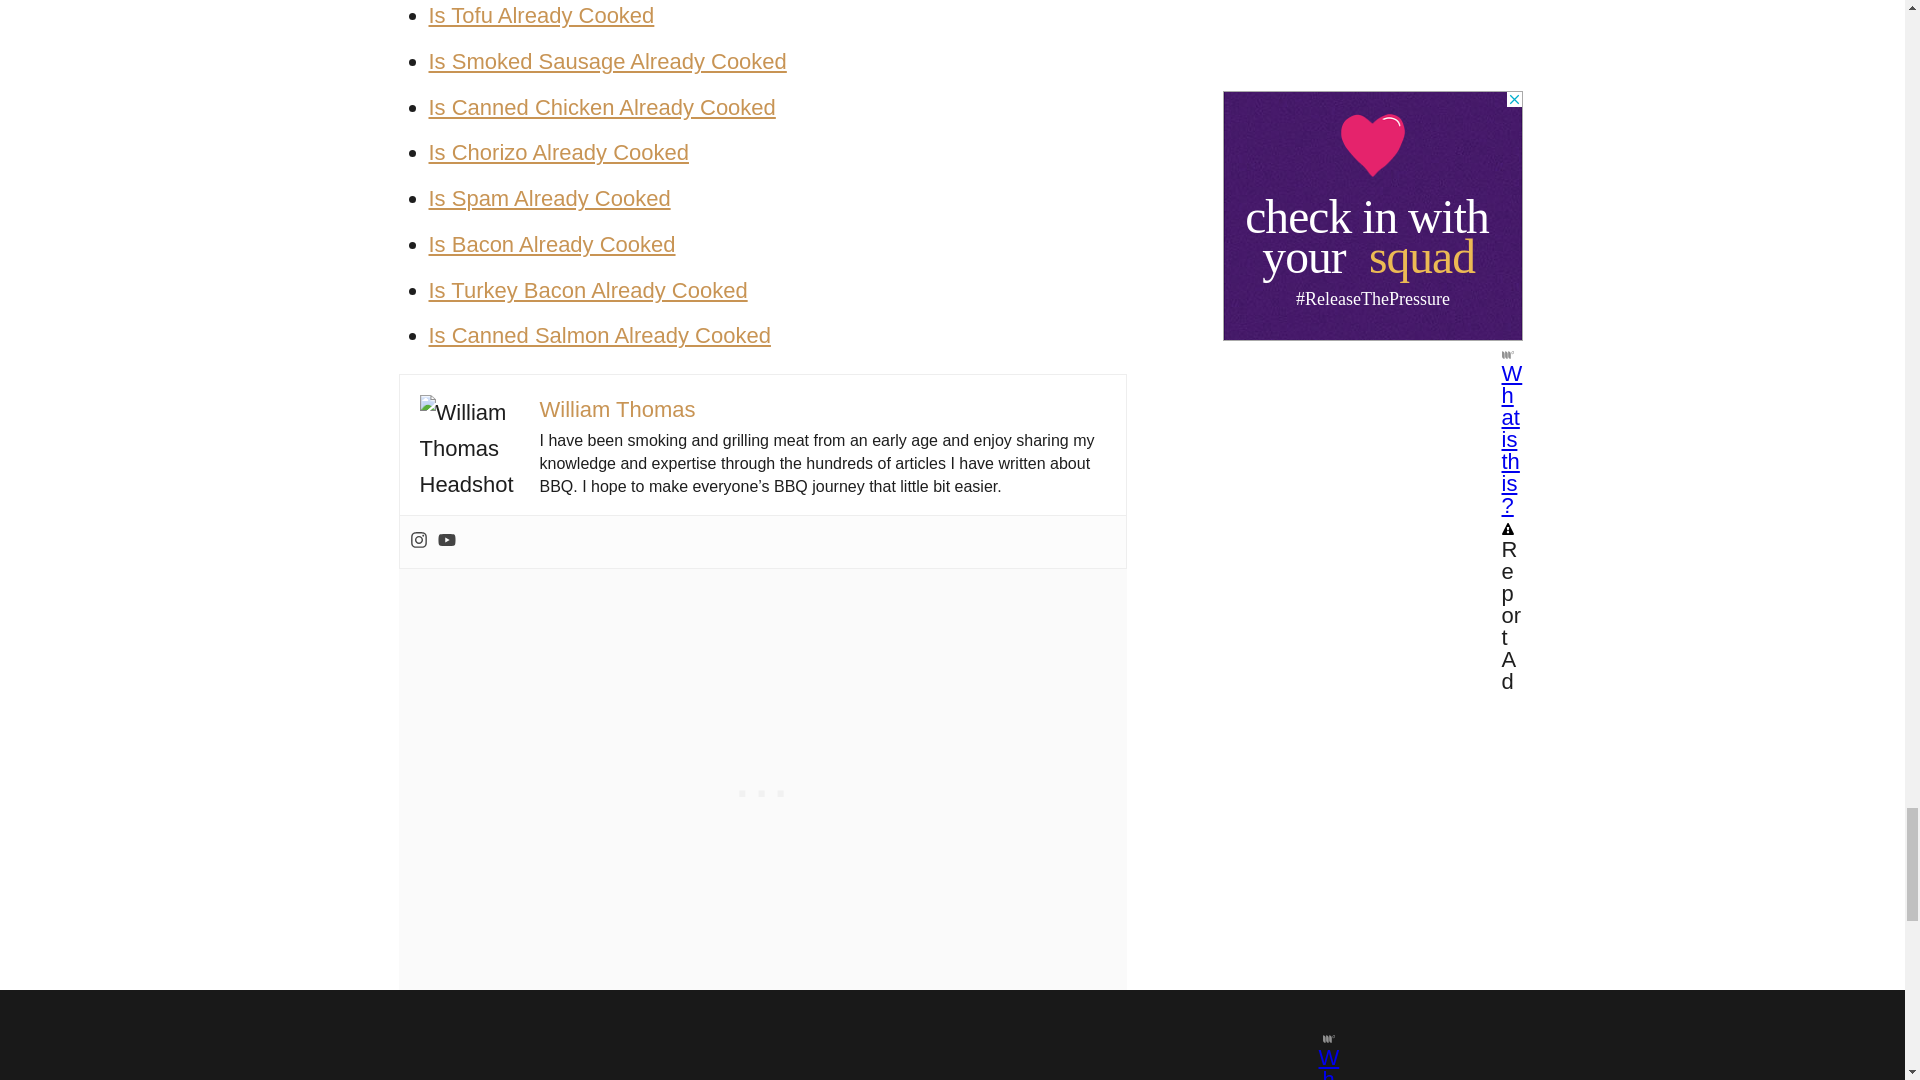 This screenshot has width=1920, height=1080. Describe the element at coordinates (552, 244) in the screenshot. I see `Is Bacon Already Cooked` at that location.